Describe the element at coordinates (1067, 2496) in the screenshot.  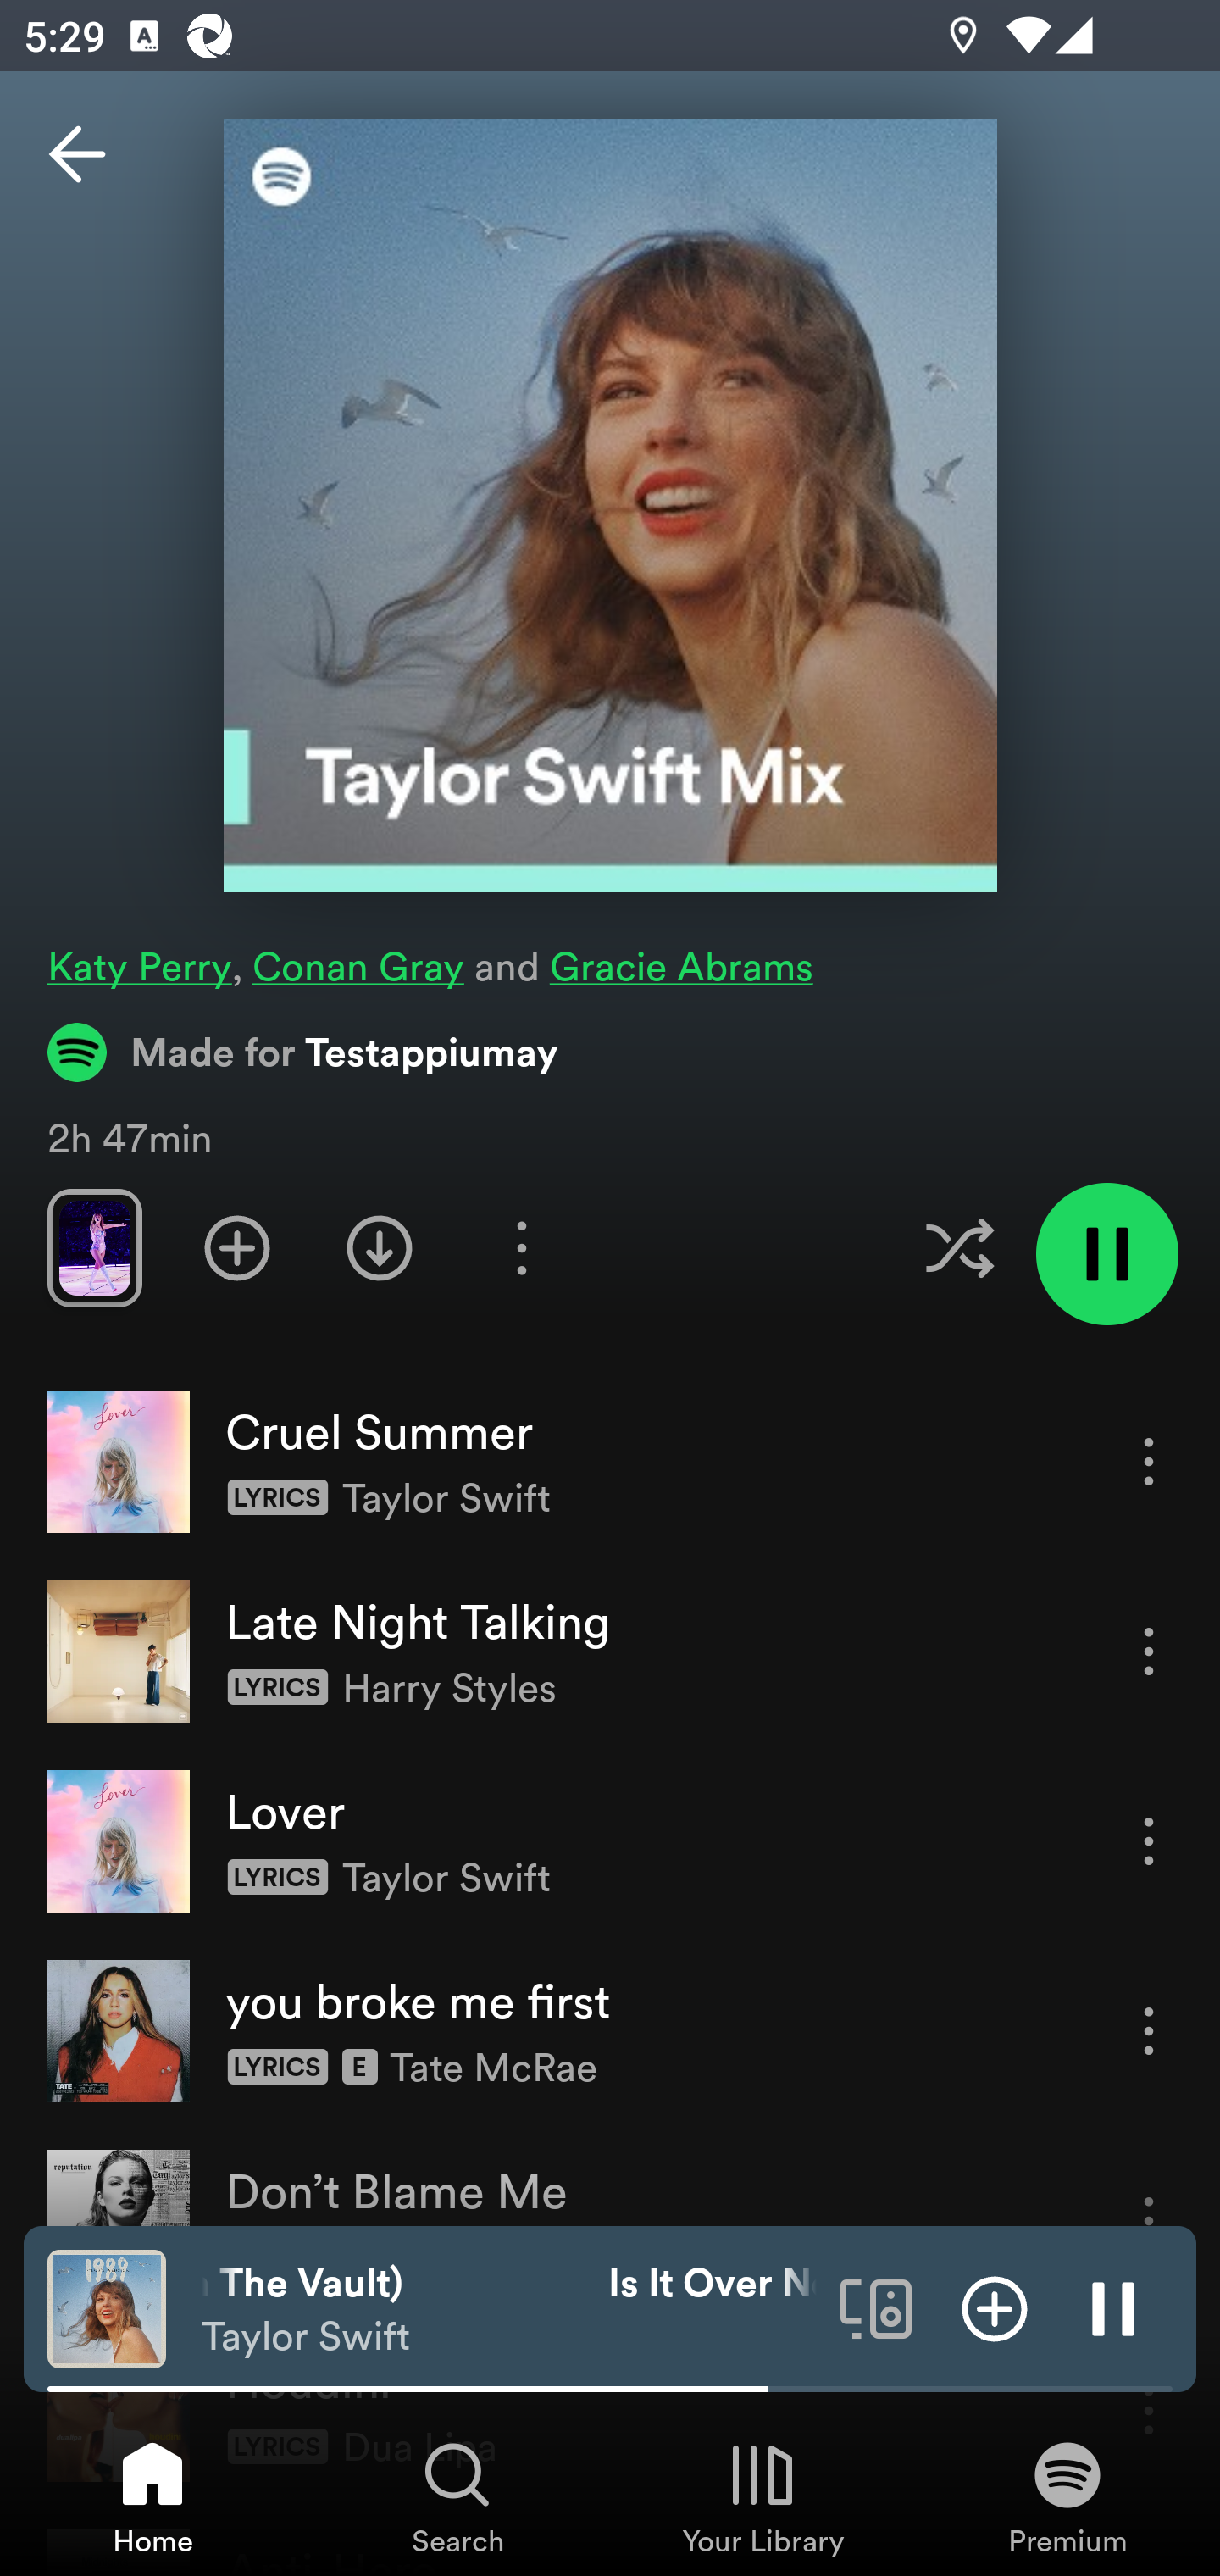
I see `Premium, Tab 4 of 4 Premium Premium` at that location.